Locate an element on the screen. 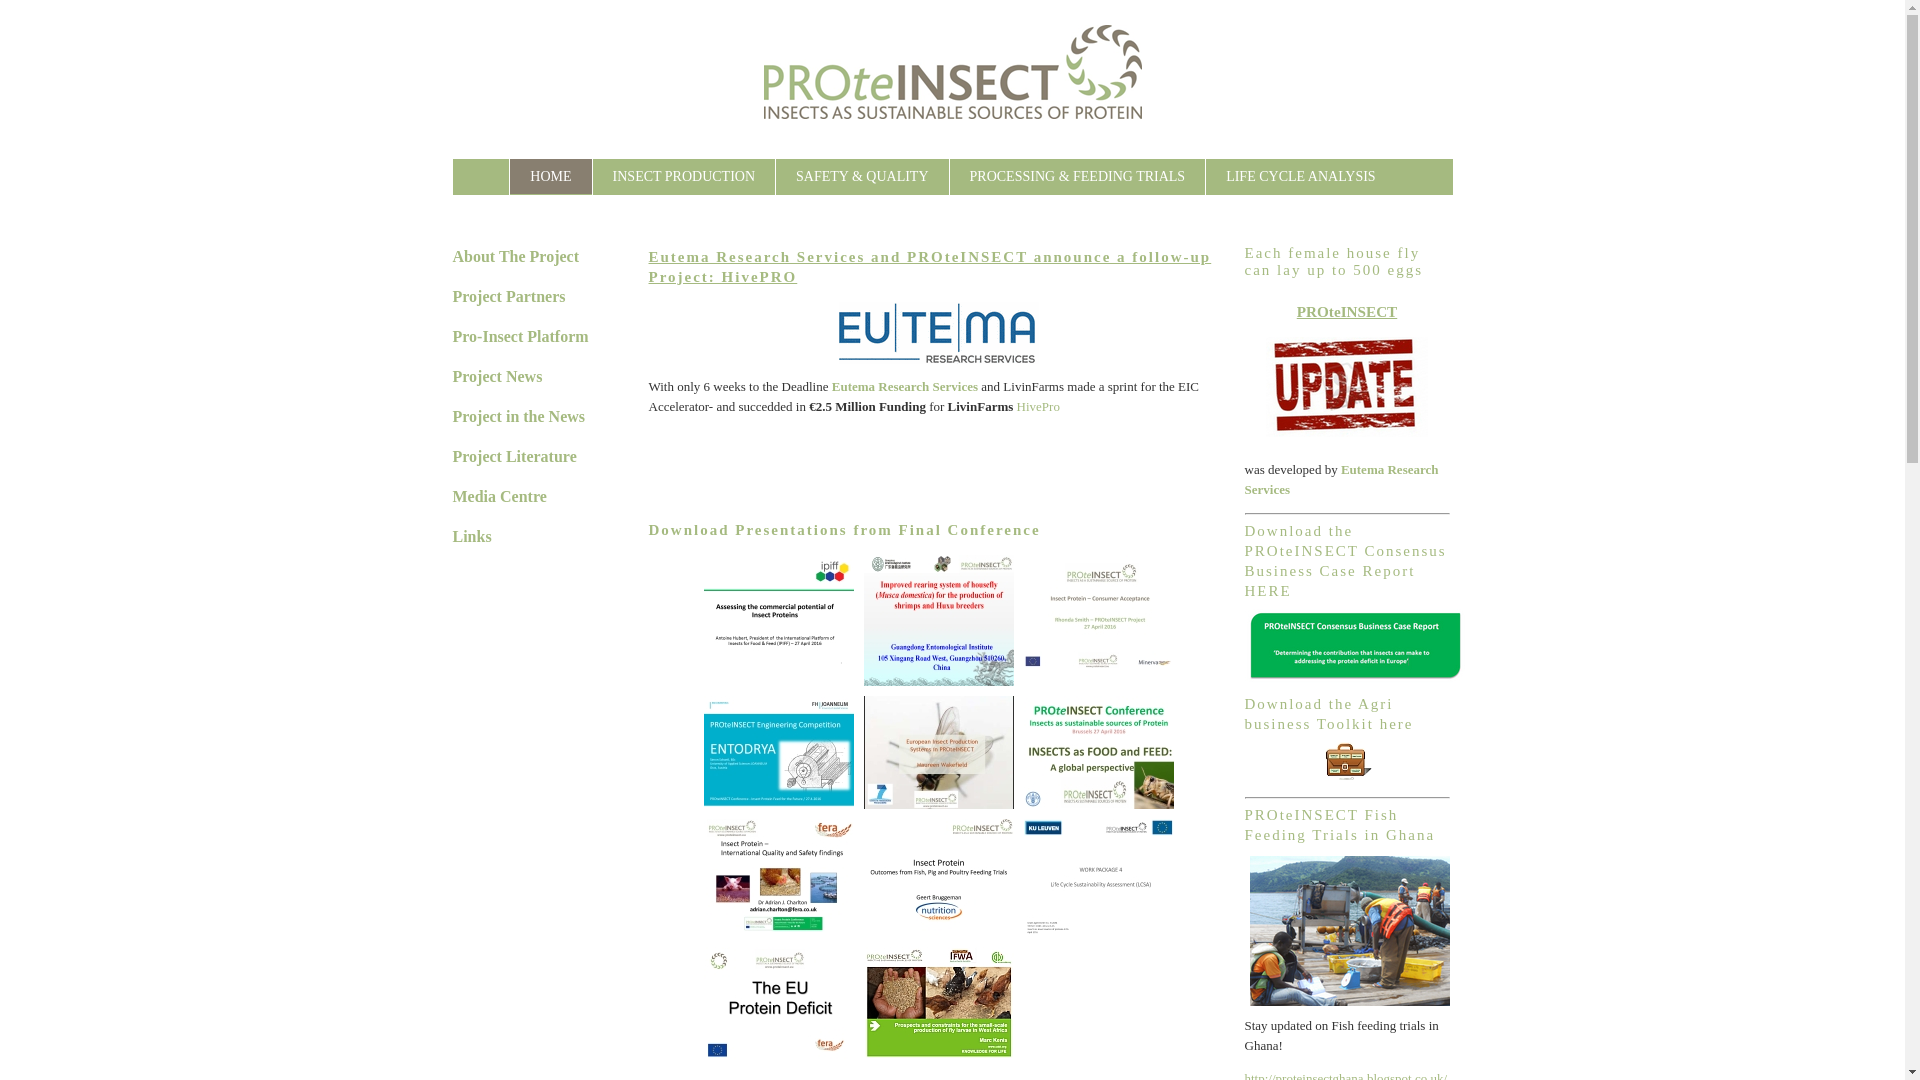 Image resolution: width=1920 pixels, height=1080 pixels. Opens external link in new window is located at coordinates (1038, 406).